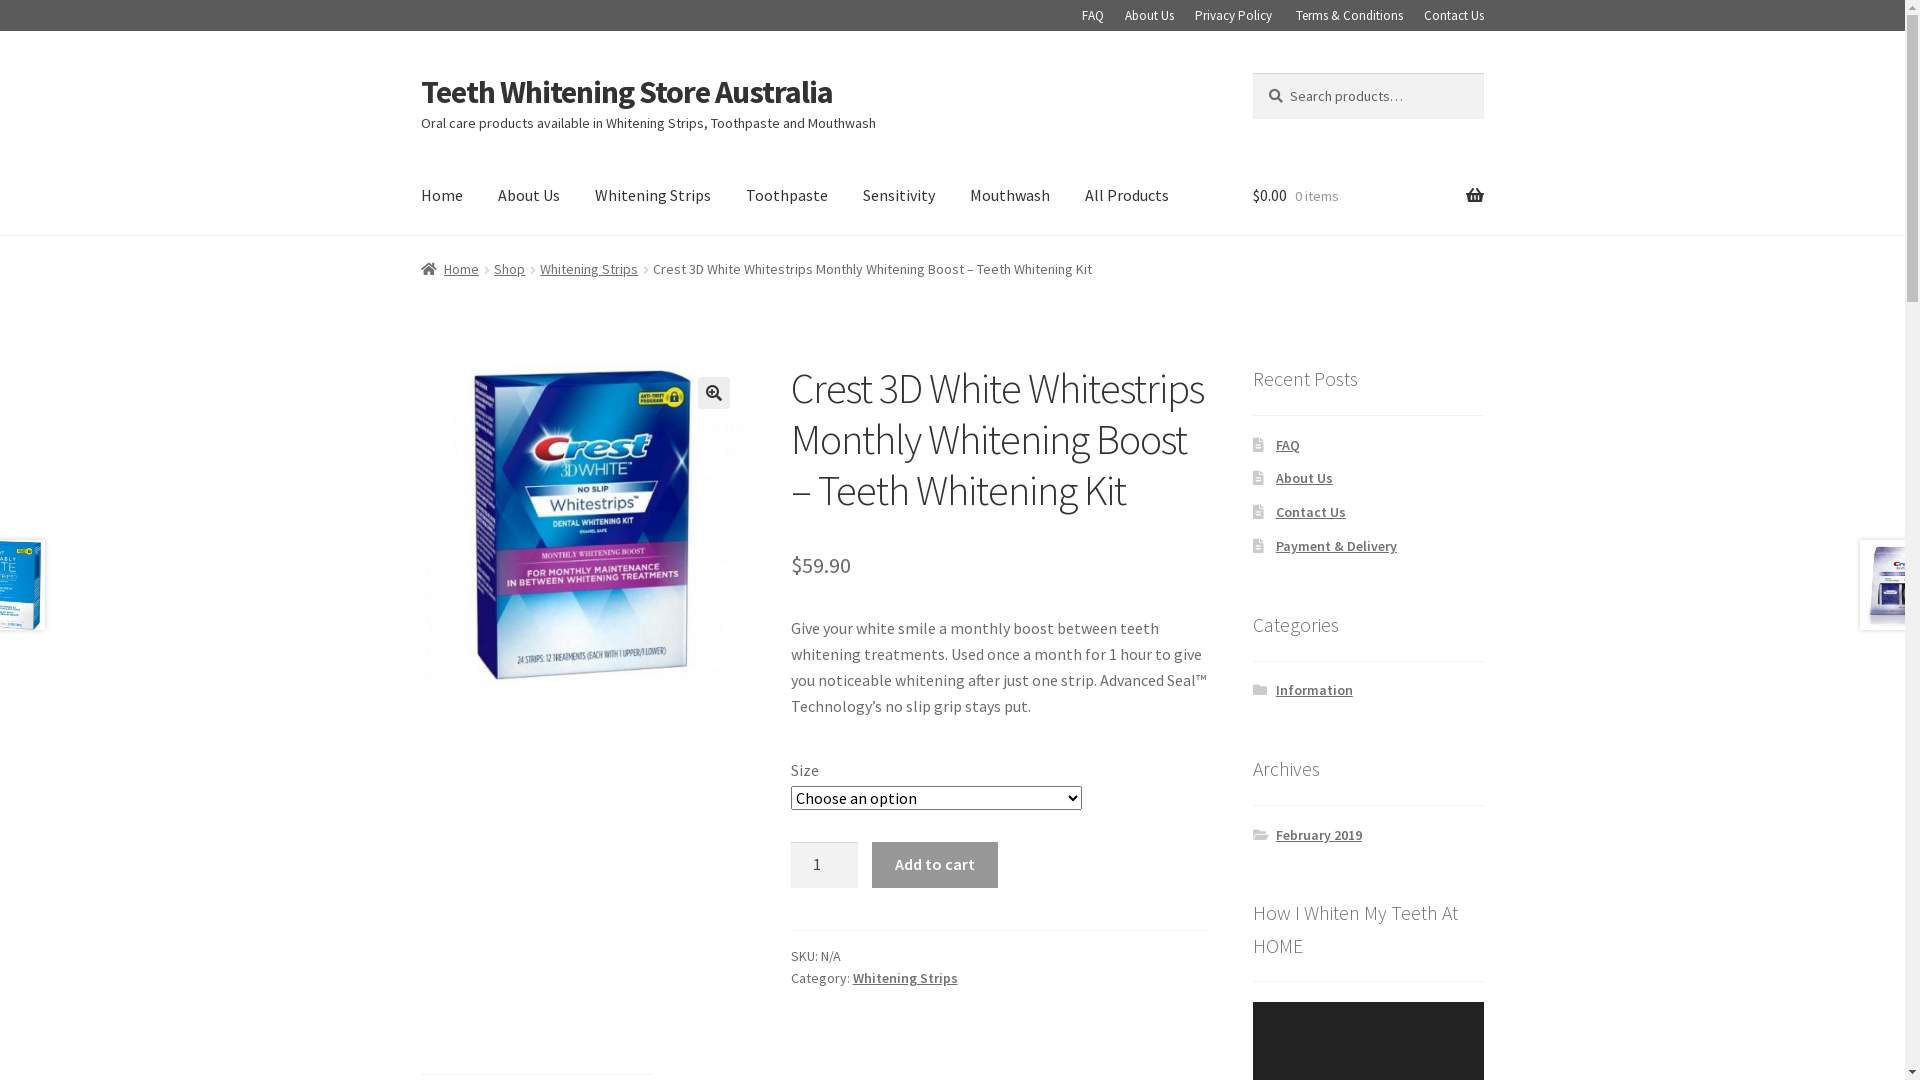 This screenshot has width=1920, height=1080. Describe the element at coordinates (825, 865) in the screenshot. I see `Qty` at that location.